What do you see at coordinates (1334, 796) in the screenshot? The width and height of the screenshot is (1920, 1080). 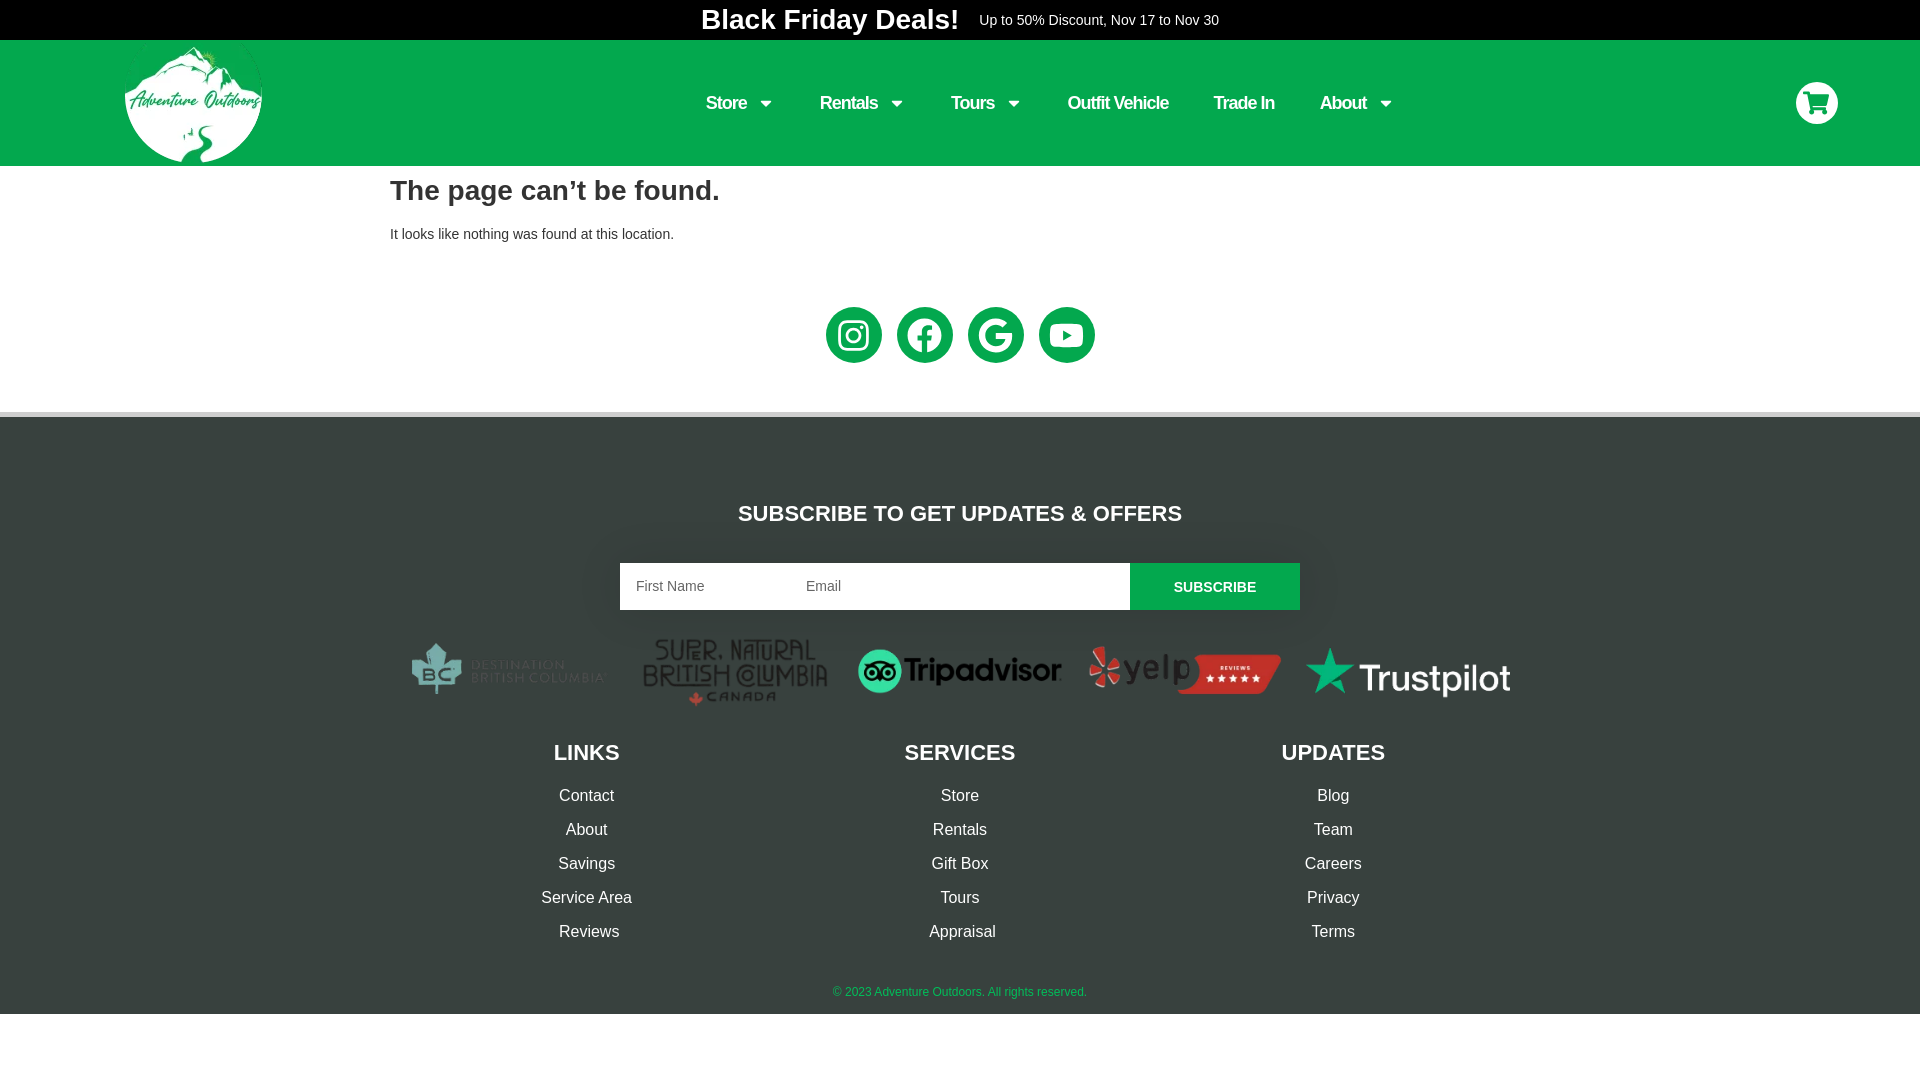 I see `Blog` at bounding box center [1334, 796].